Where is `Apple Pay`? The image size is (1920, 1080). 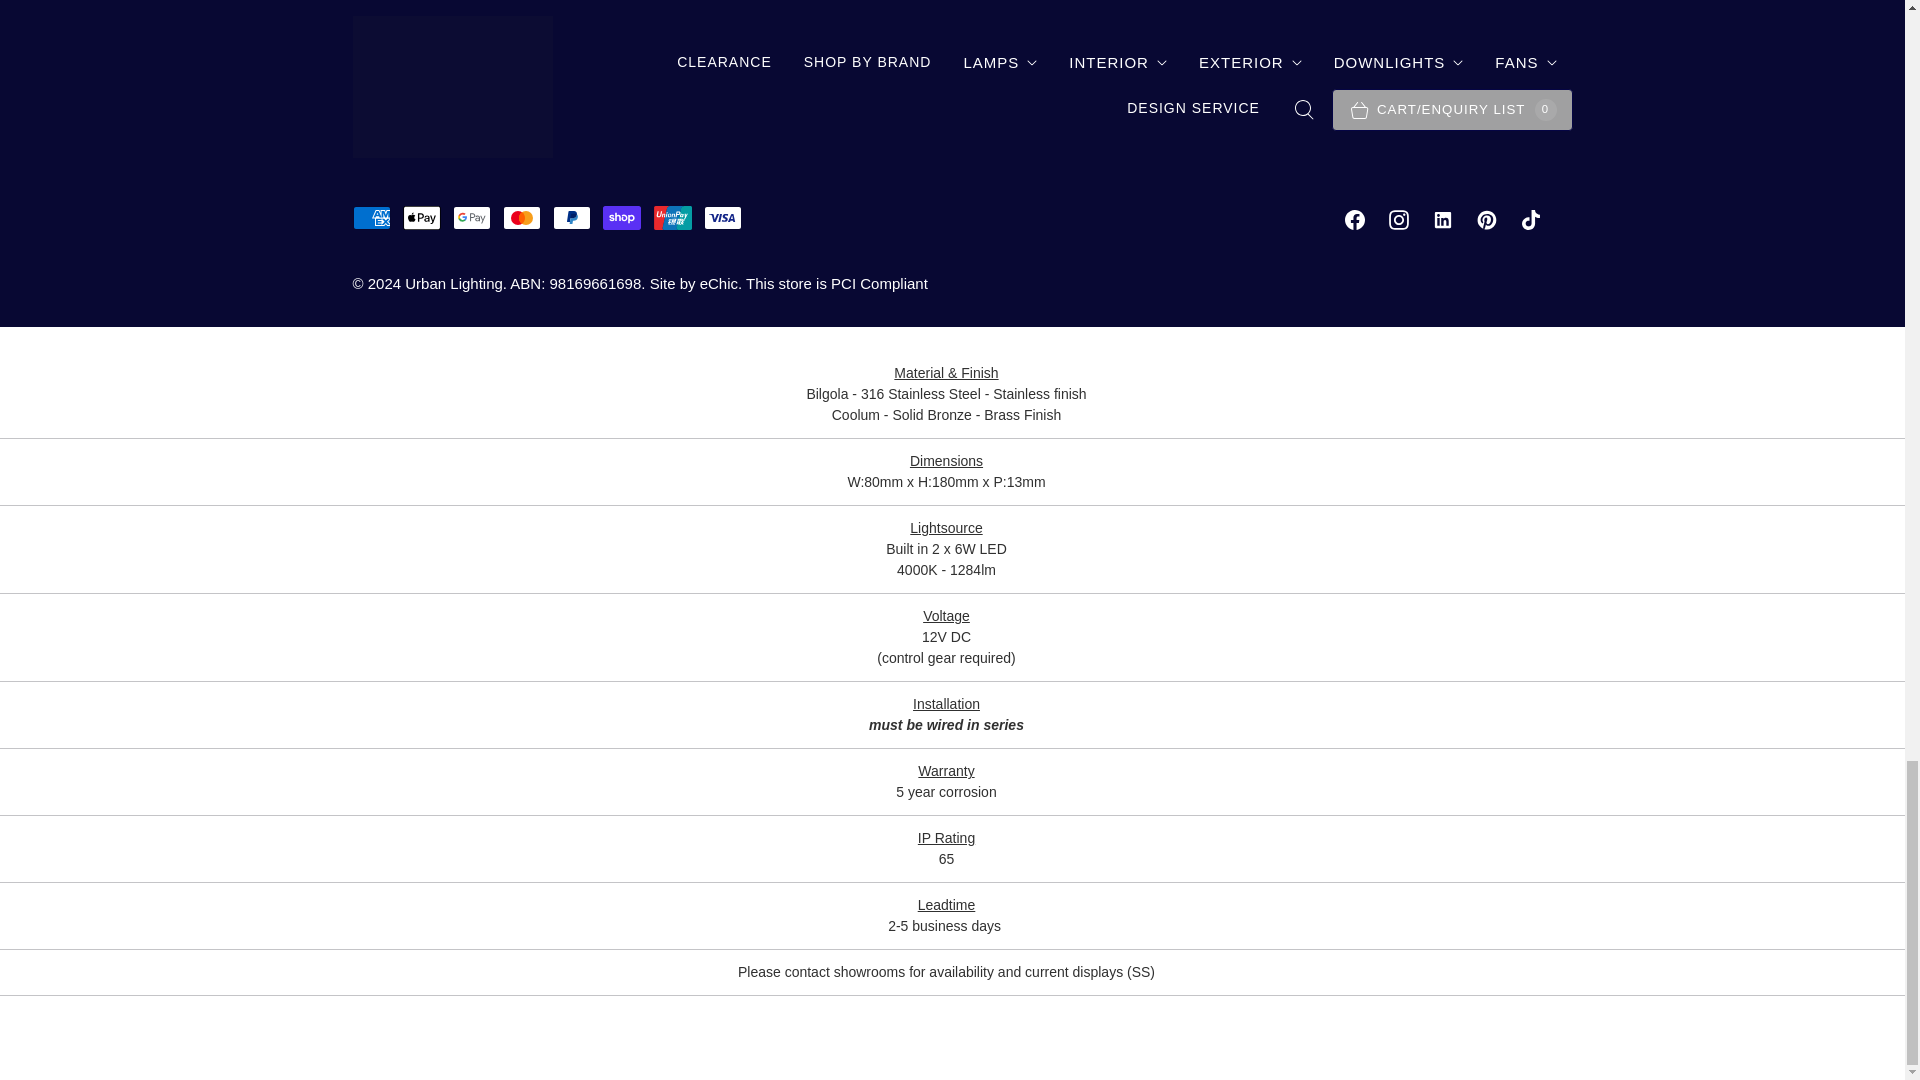 Apple Pay is located at coordinates (422, 218).